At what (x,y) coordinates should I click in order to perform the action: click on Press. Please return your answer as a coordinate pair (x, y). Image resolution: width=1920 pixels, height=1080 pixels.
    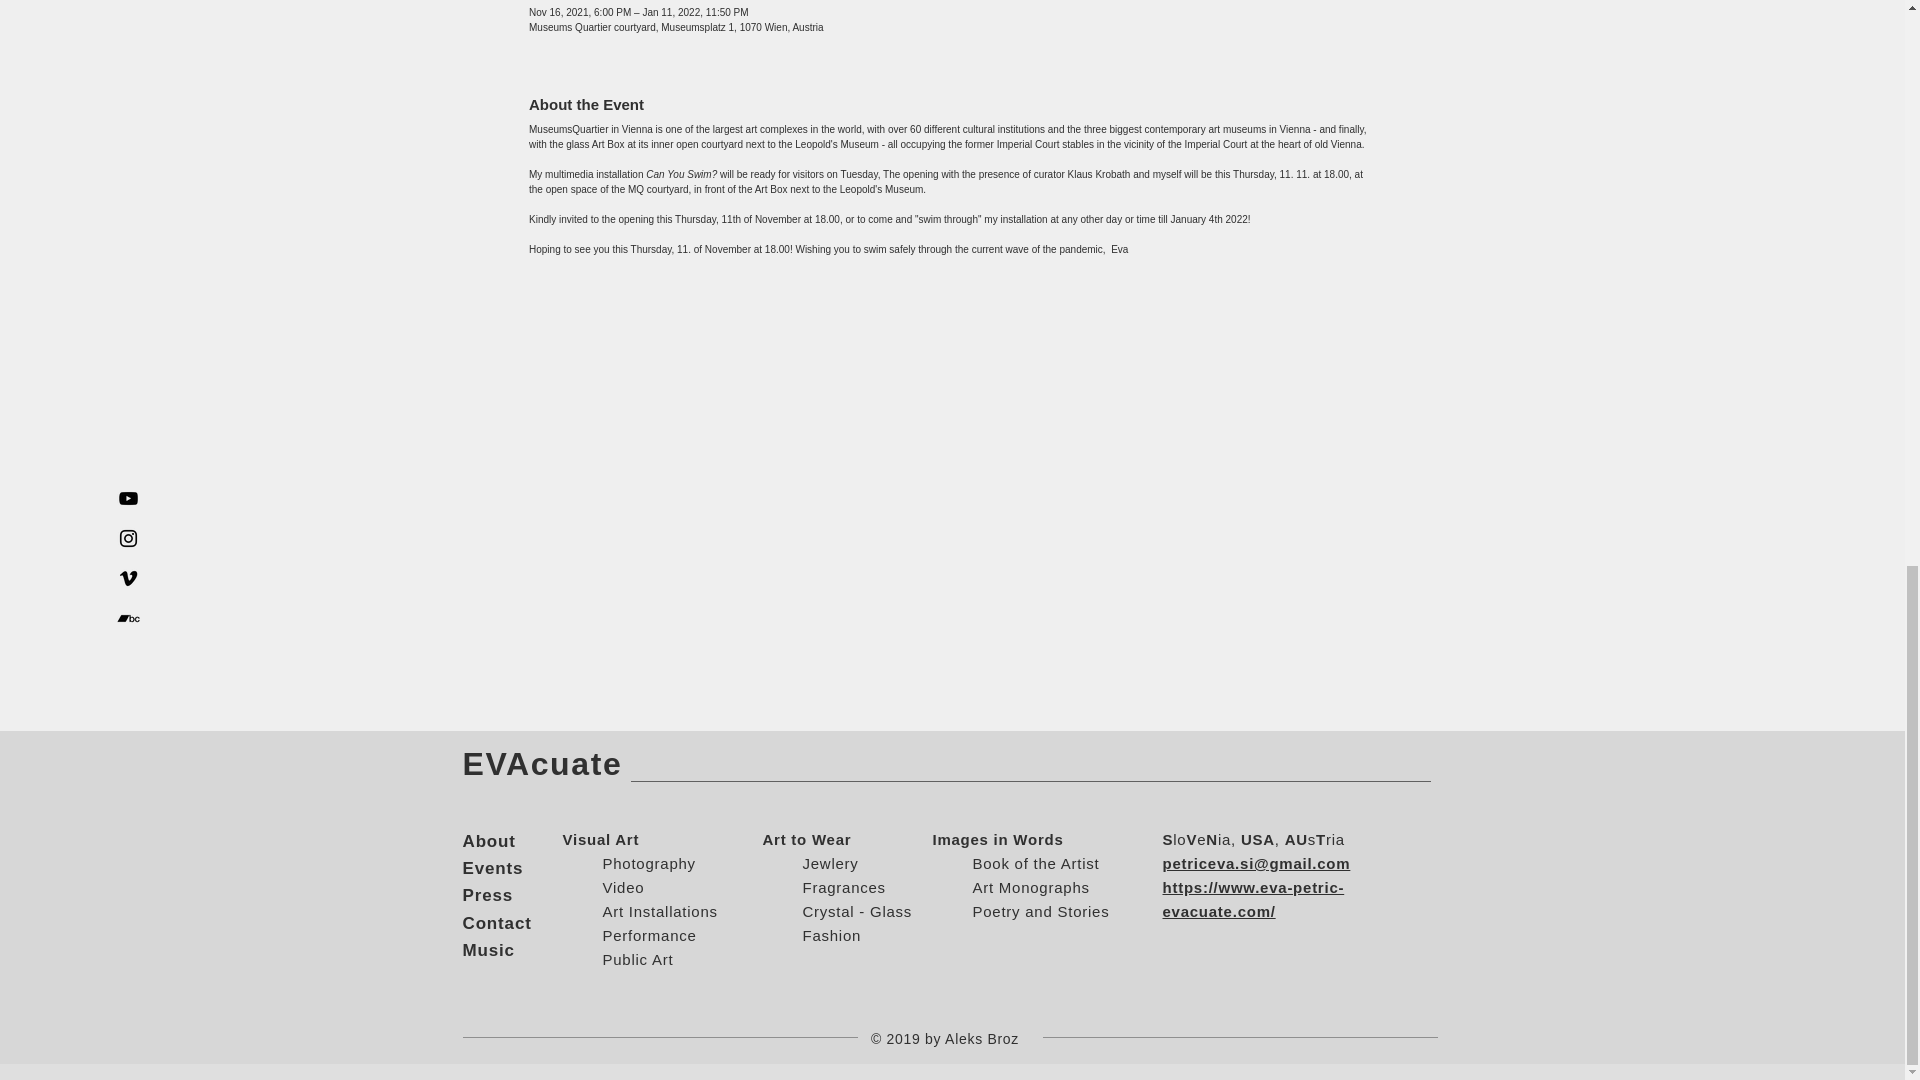
    Looking at the image, I should click on (487, 895).